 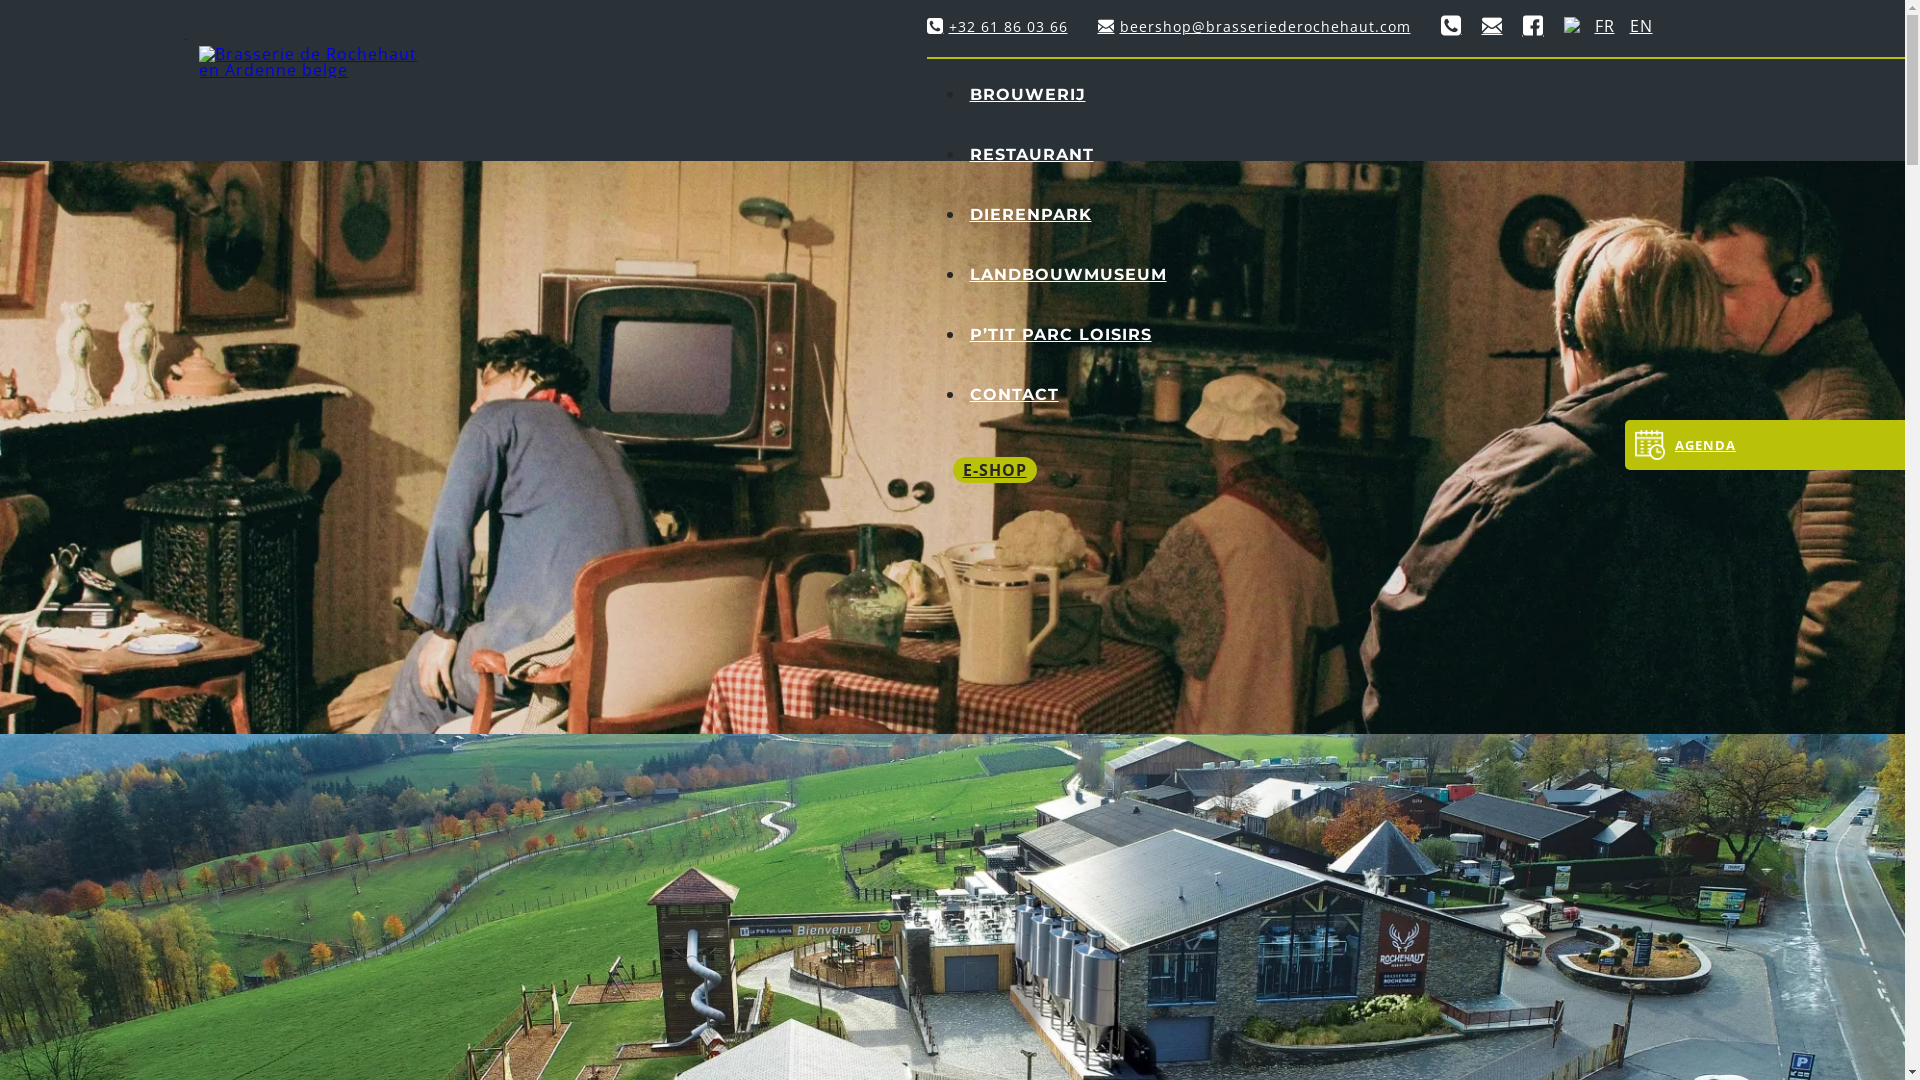 What do you see at coordinates (1031, 214) in the screenshot?
I see `DIERENPARK` at bounding box center [1031, 214].